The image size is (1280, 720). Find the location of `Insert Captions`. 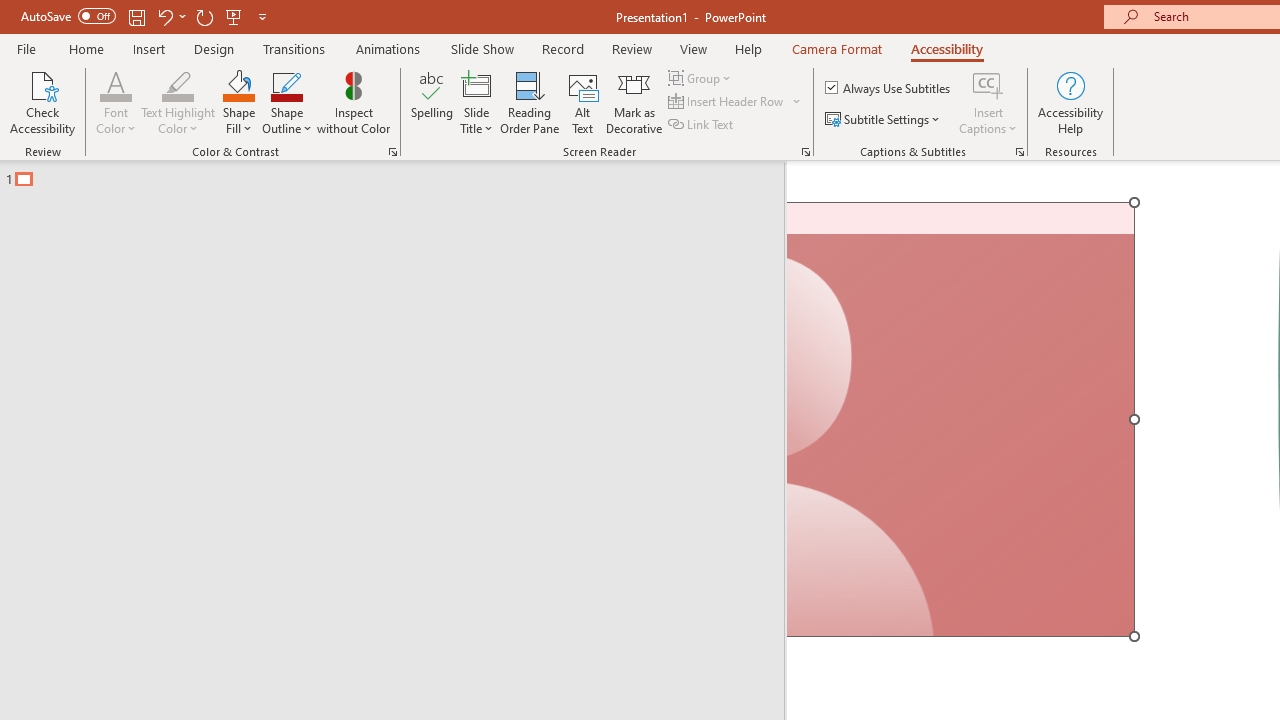

Insert Captions is located at coordinates (988, 84).